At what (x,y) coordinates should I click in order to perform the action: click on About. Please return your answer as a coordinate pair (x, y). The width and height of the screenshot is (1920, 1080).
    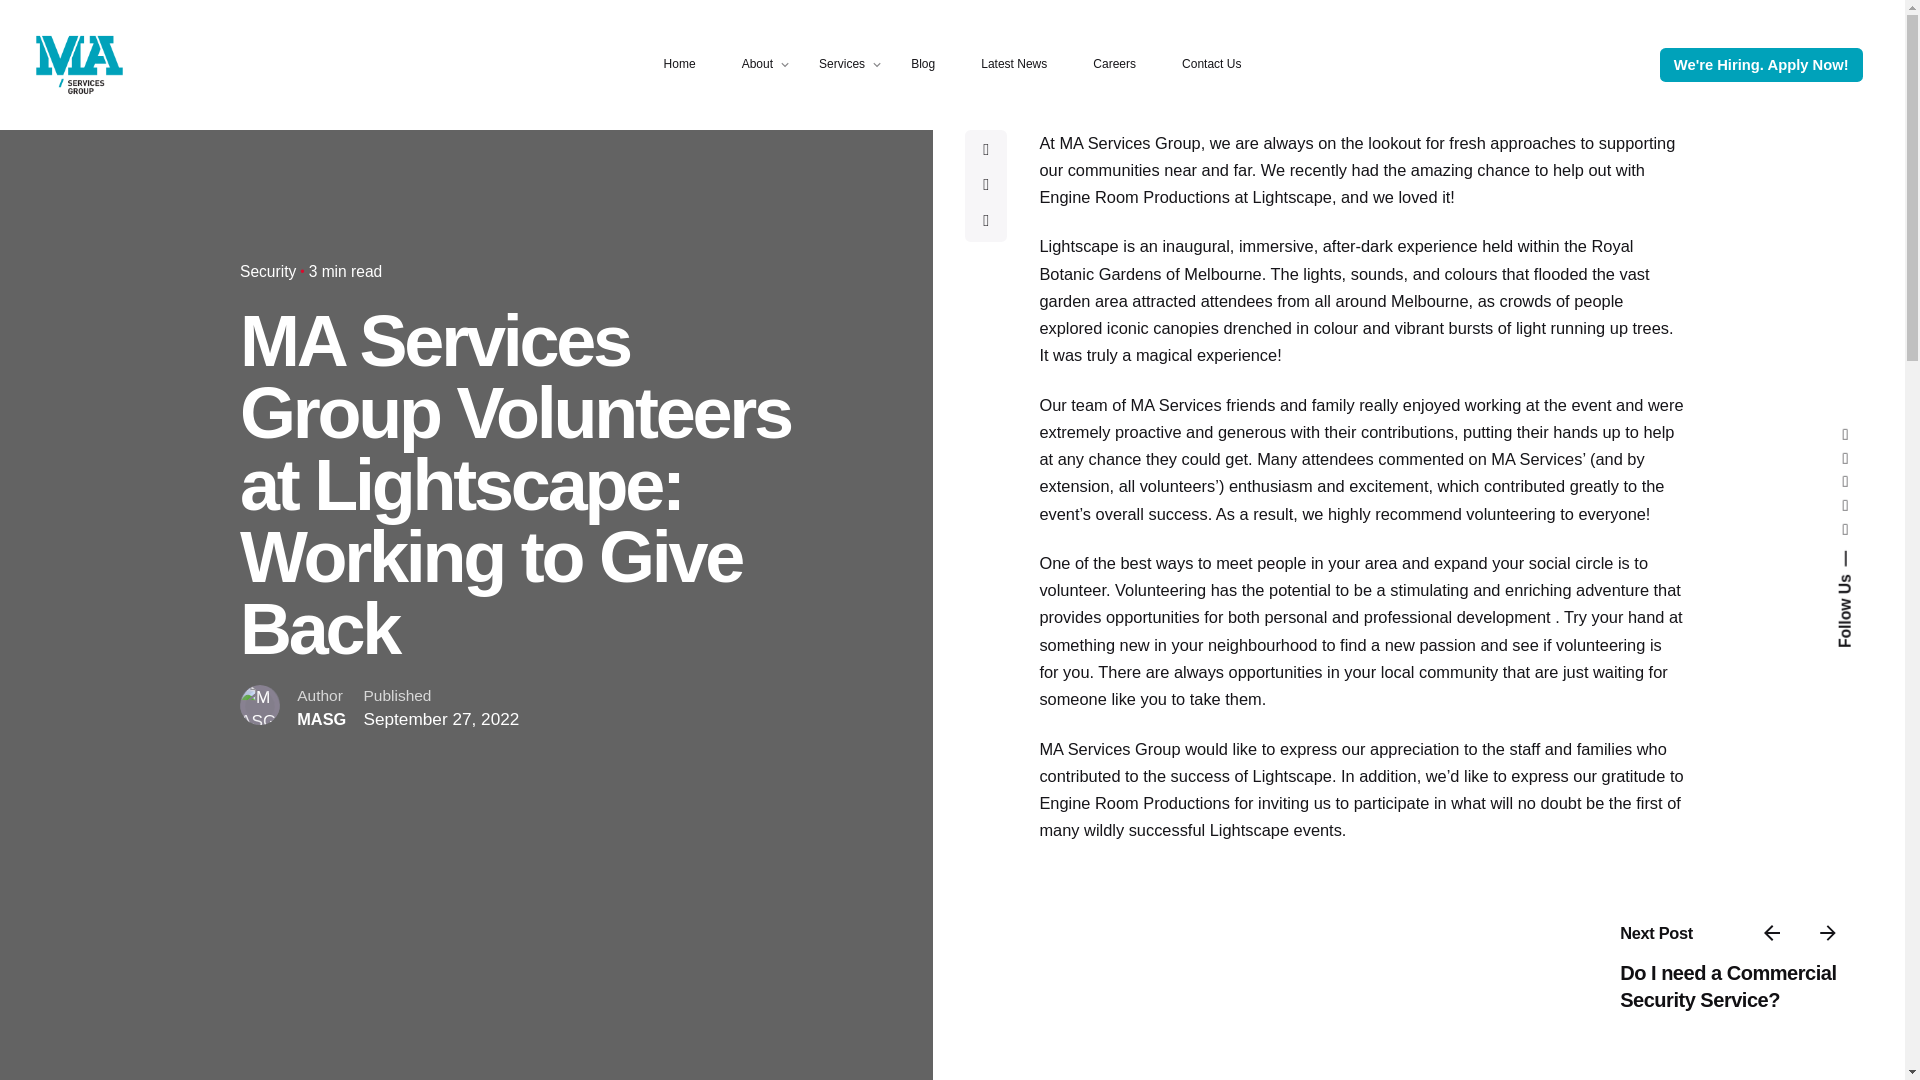
    Looking at the image, I should click on (757, 65).